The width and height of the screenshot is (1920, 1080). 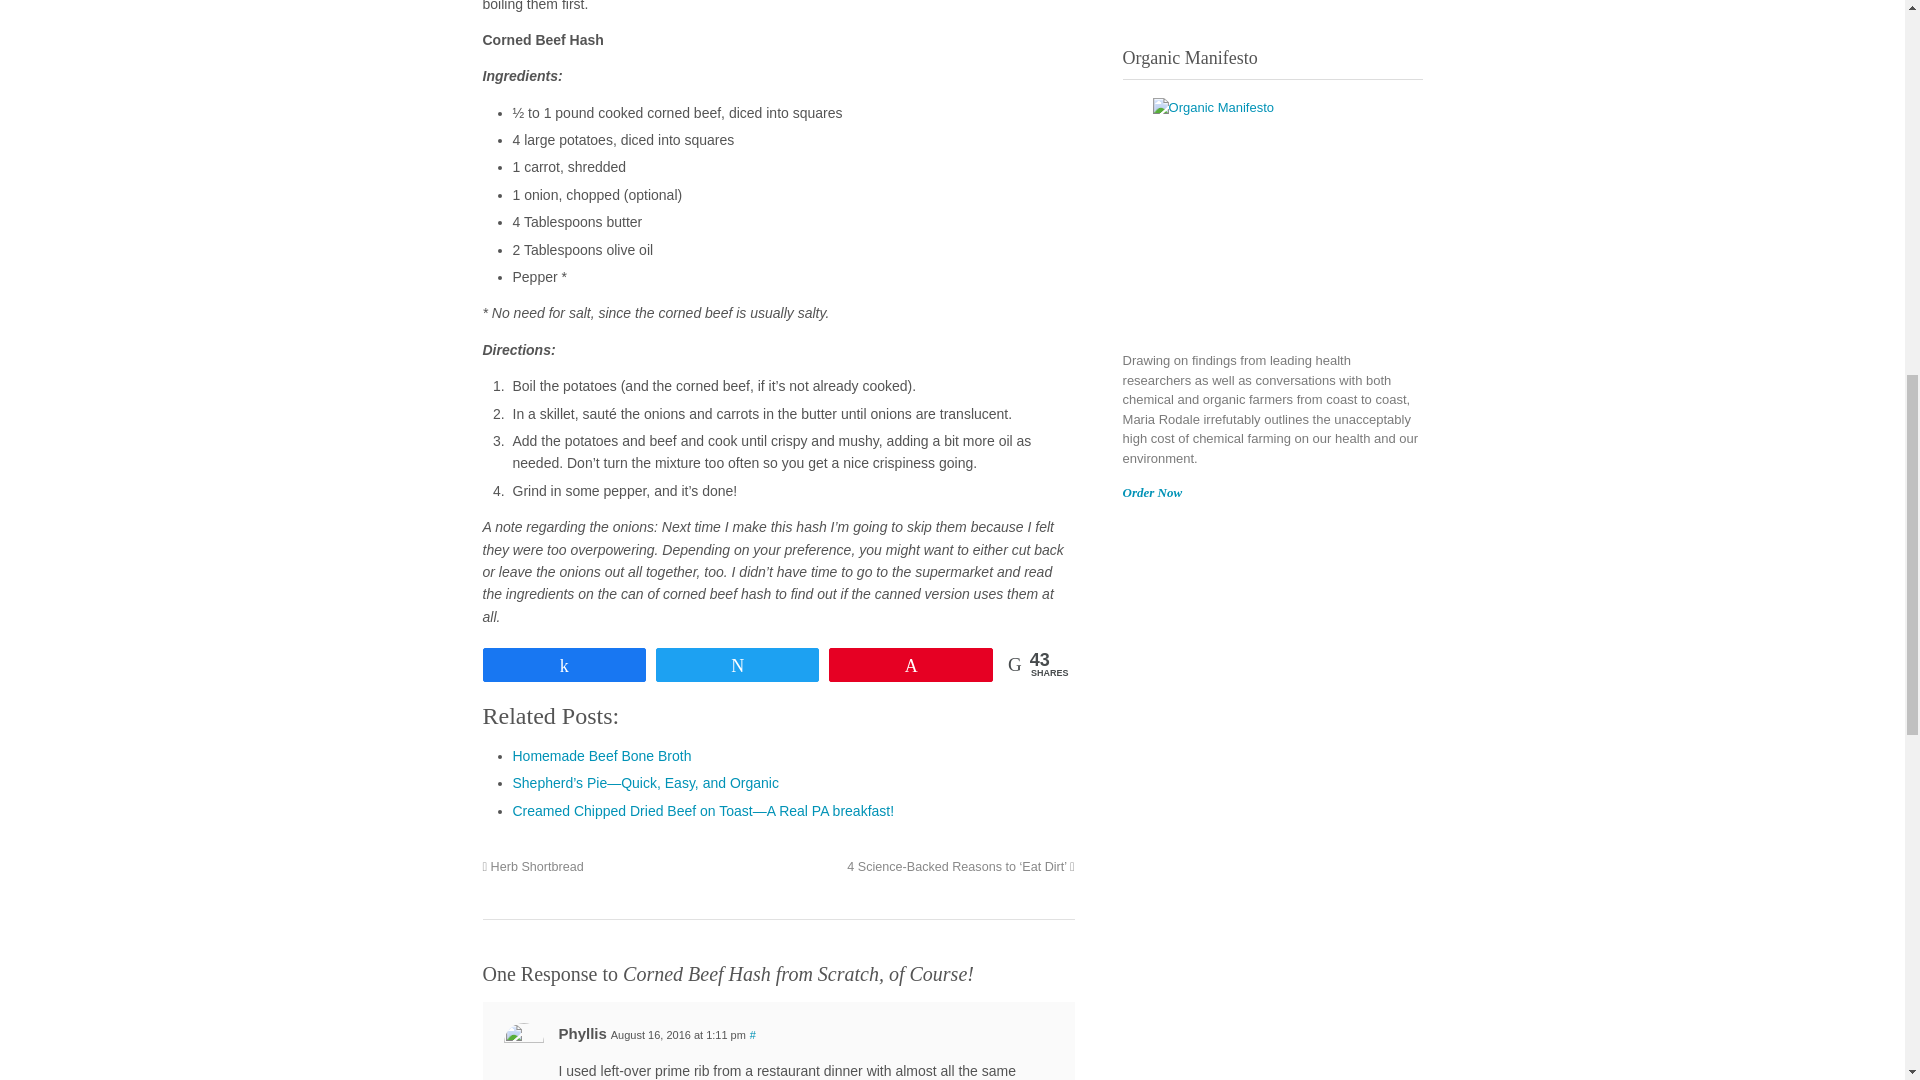 What do you see at coordinates (602, 756) in the screenshot?
I see `Homemade Beef Bone Broth` at bounding box center [602, 756].